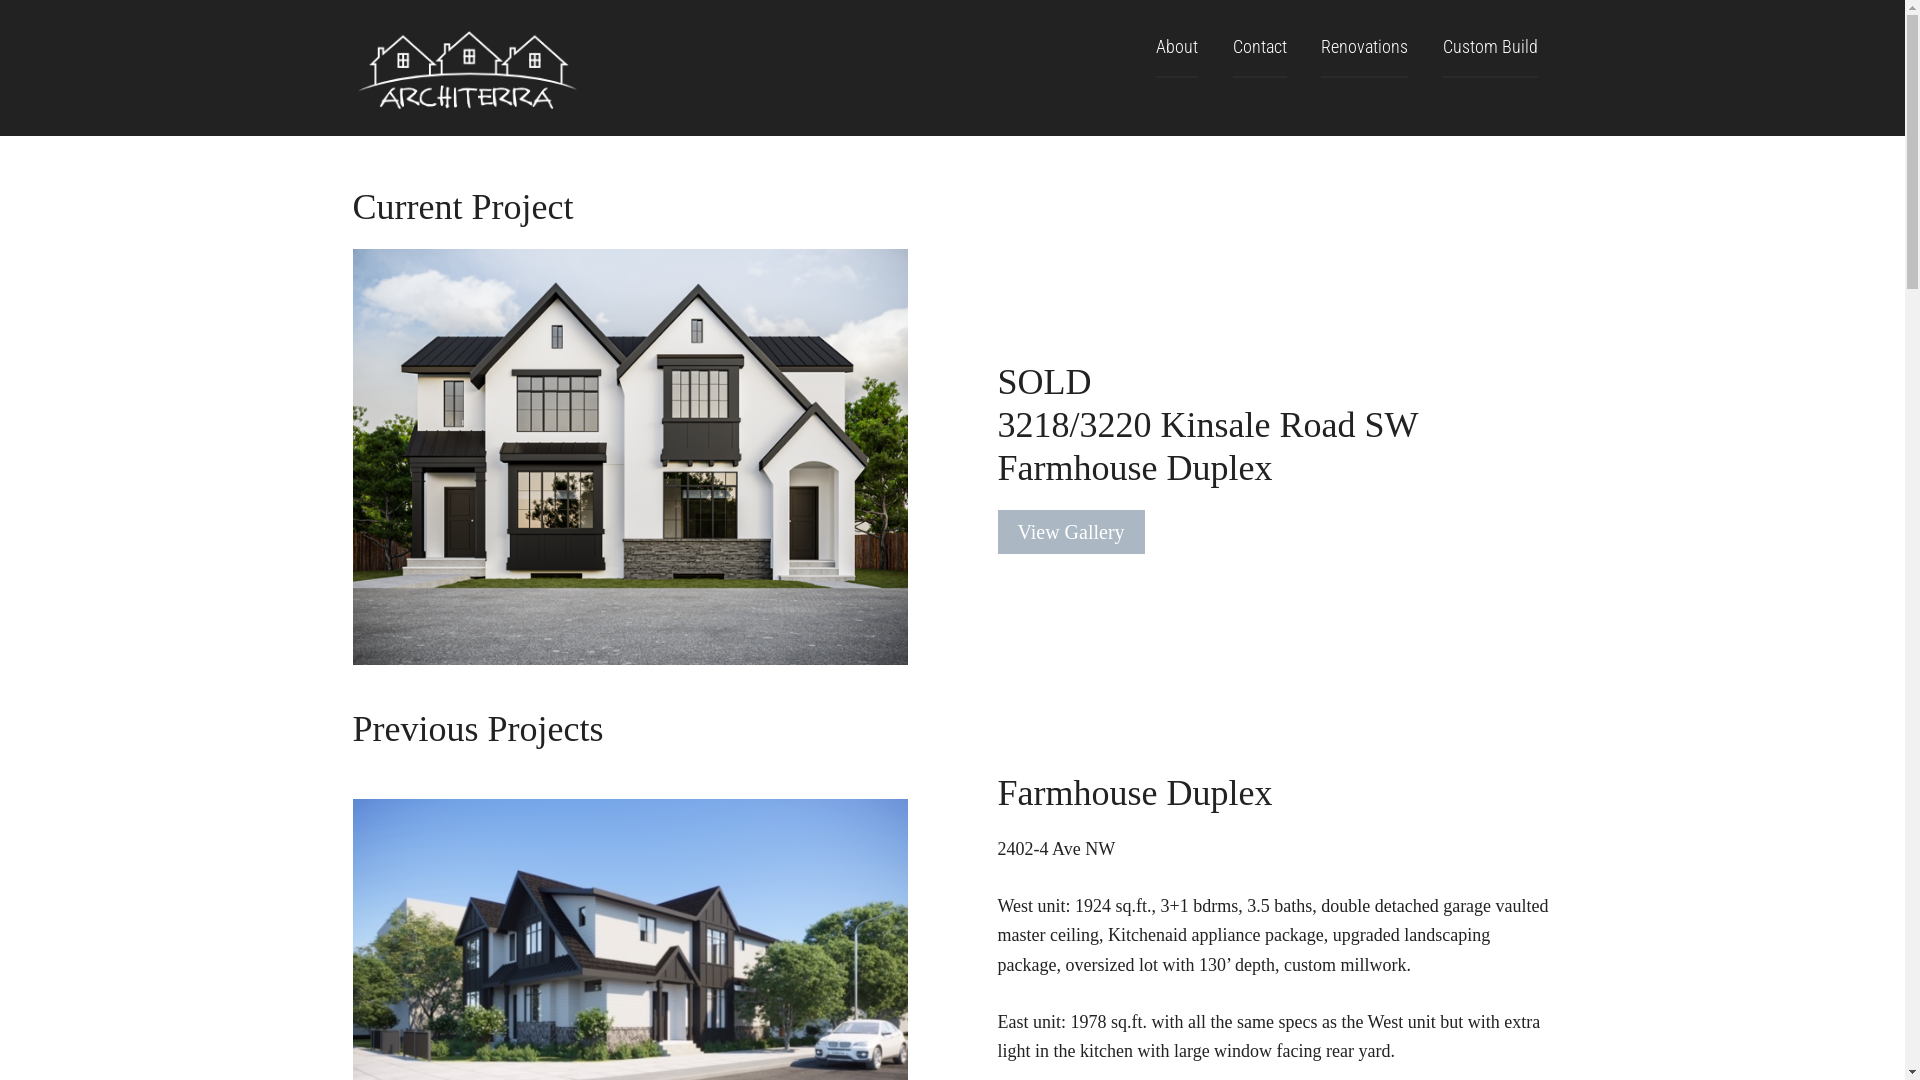  I want to click on Contact, so click(1259, 48).